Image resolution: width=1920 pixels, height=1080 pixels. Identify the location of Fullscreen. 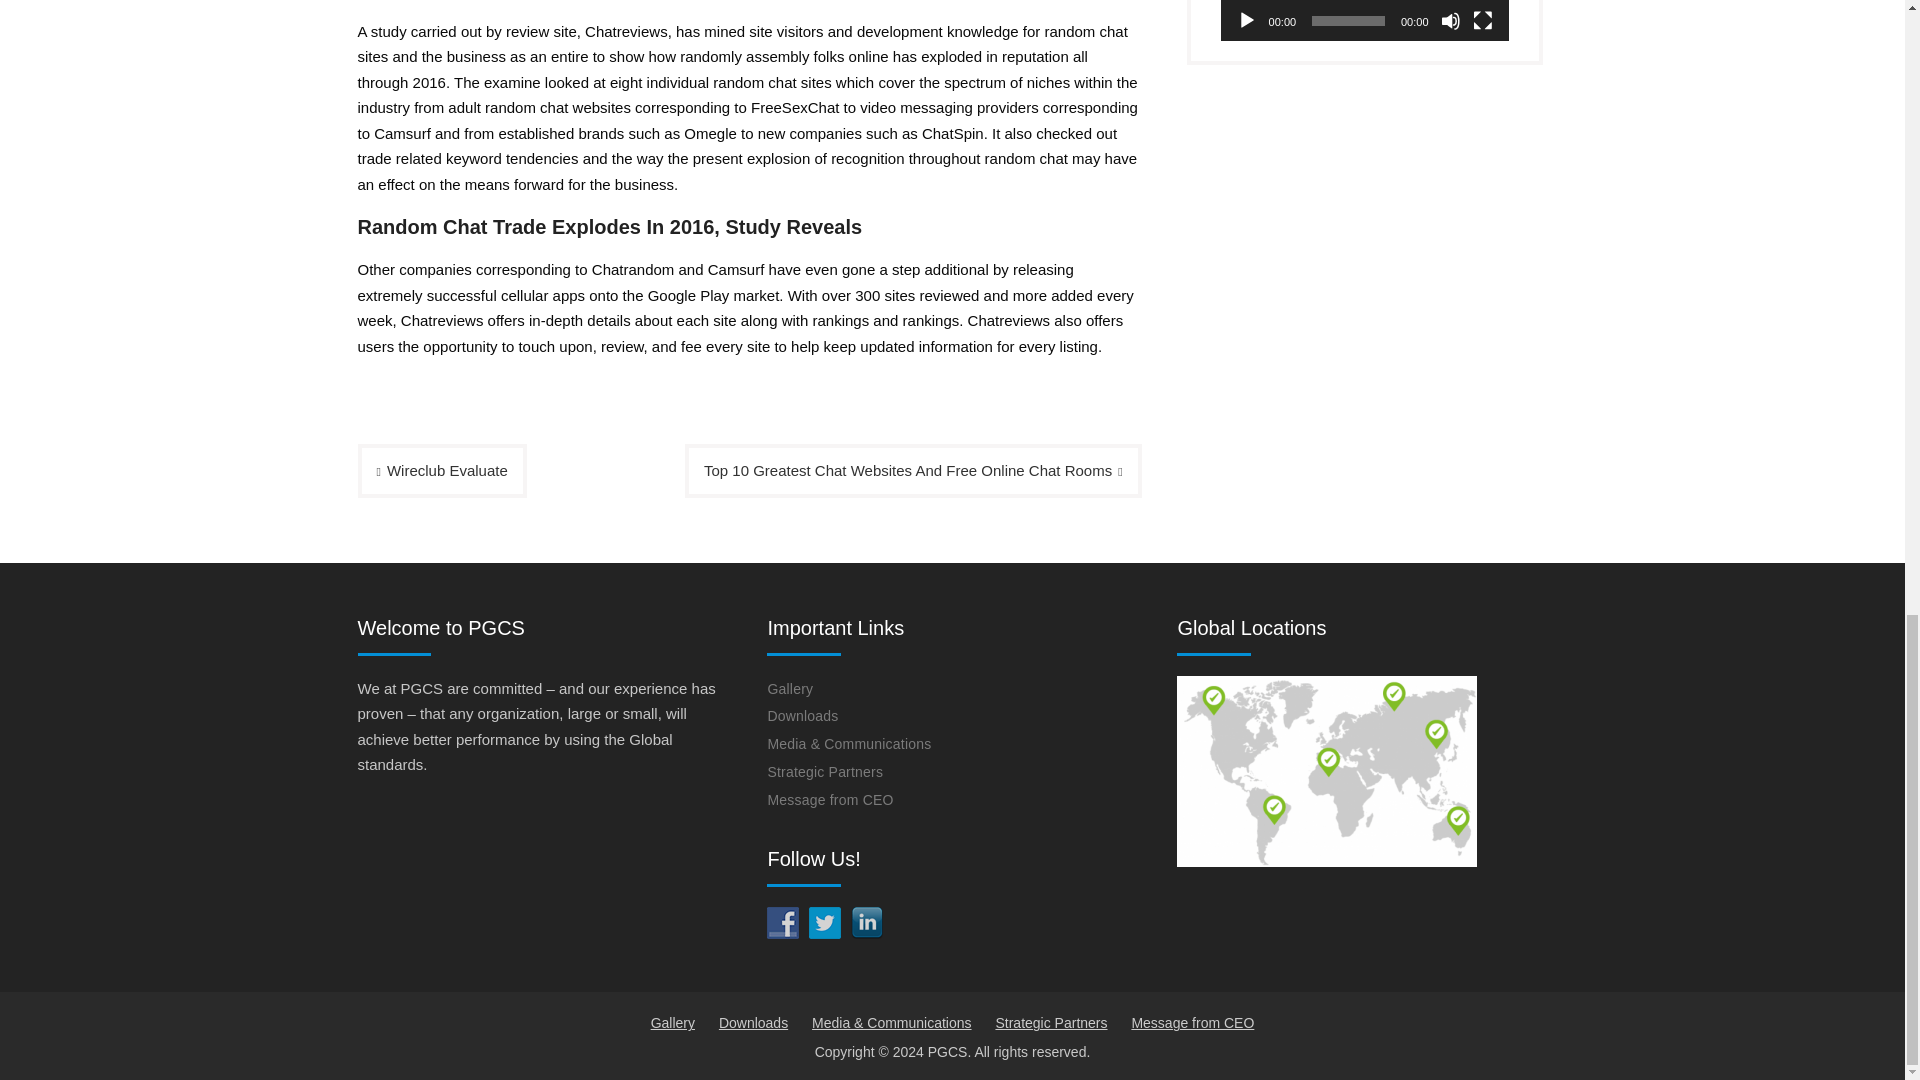
(1482, 20).